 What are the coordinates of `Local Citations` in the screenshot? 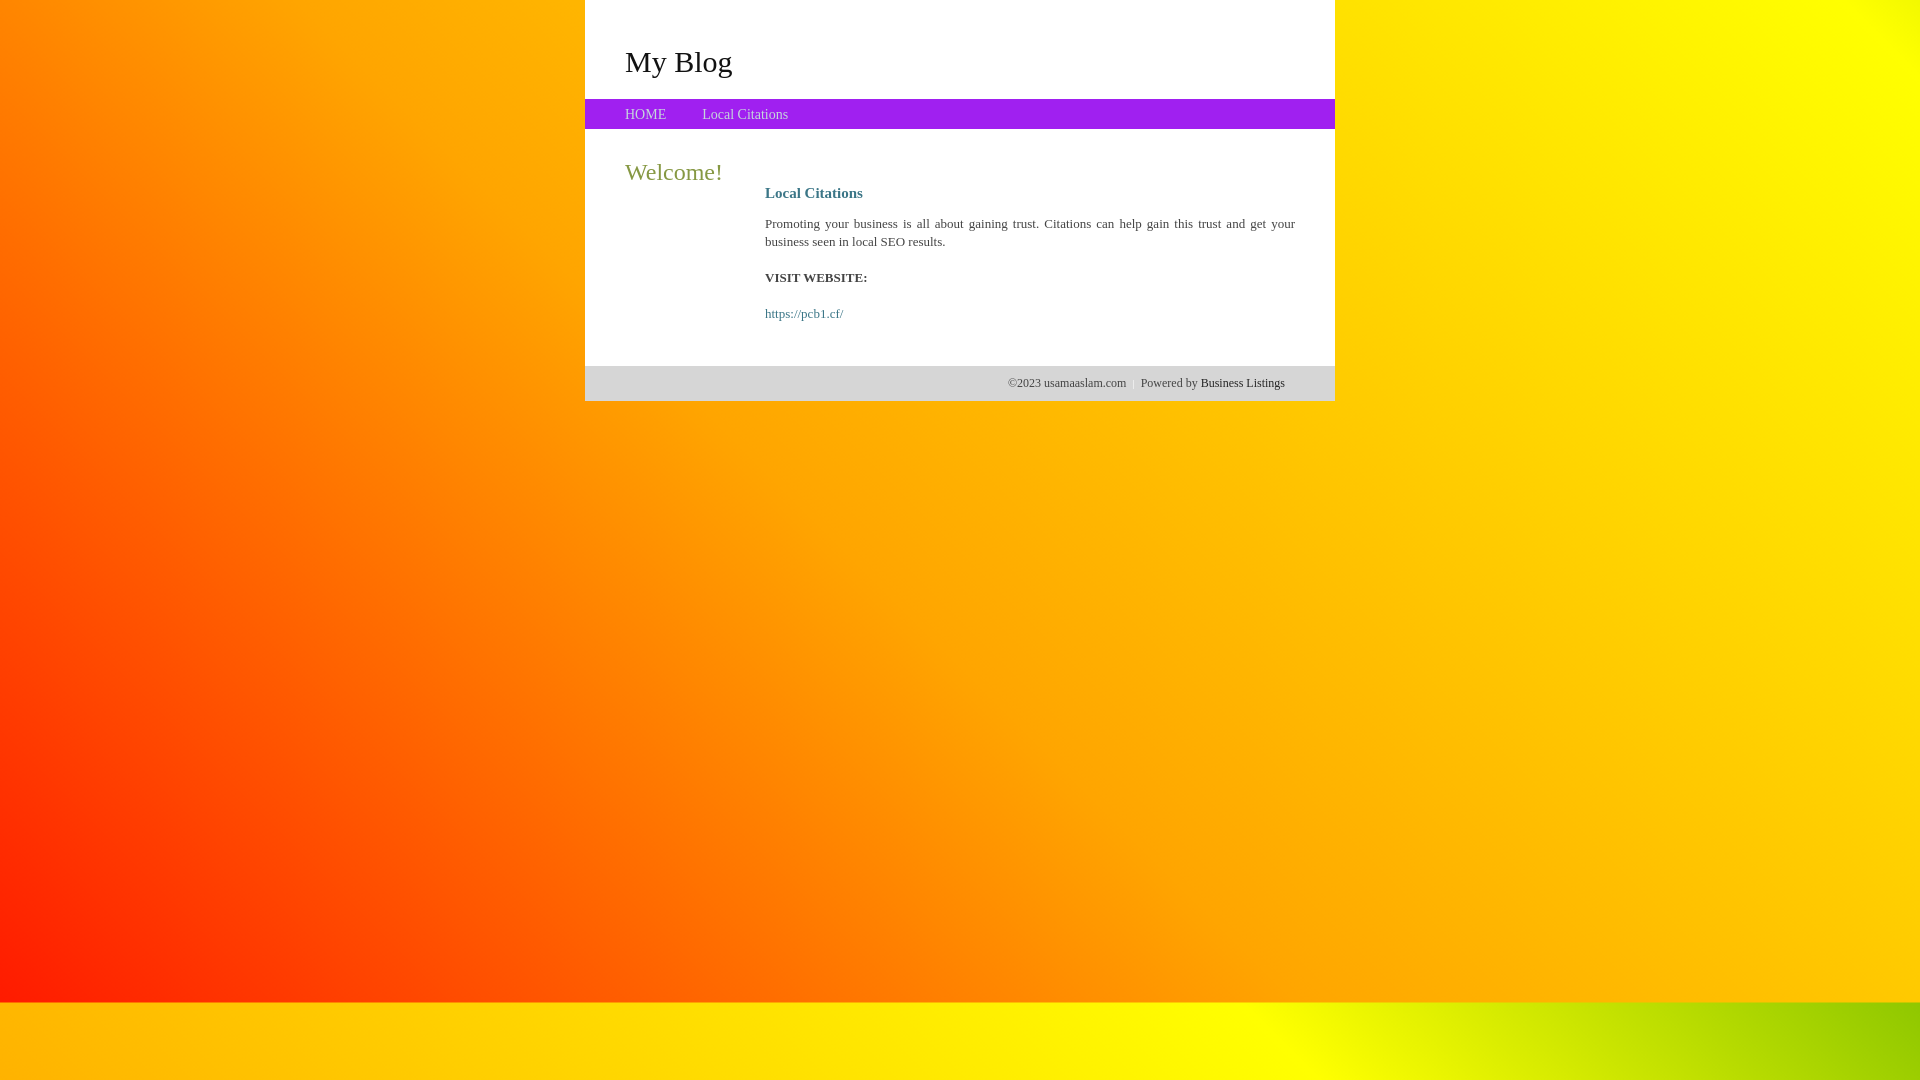 It's located at (745, 114).